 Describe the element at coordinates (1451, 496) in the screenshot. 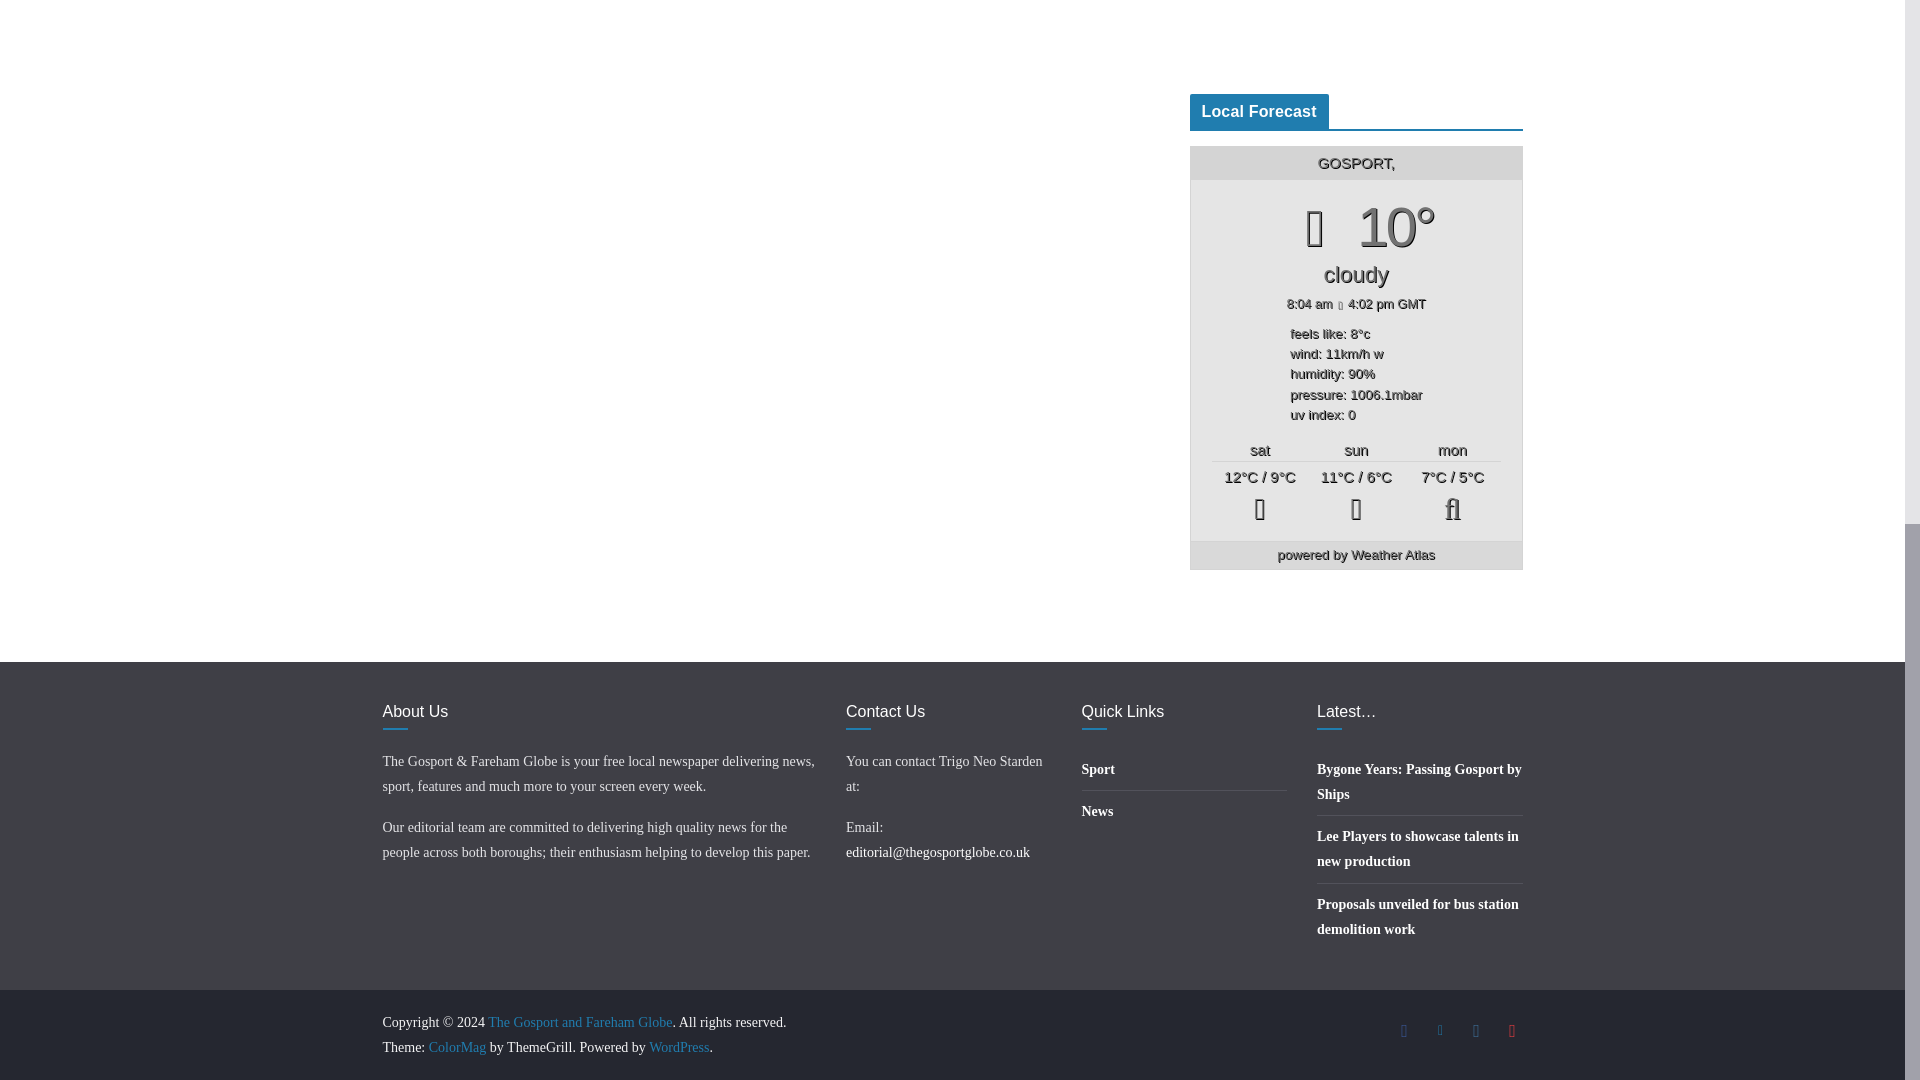

I see `Partly Cloudy` at that location.